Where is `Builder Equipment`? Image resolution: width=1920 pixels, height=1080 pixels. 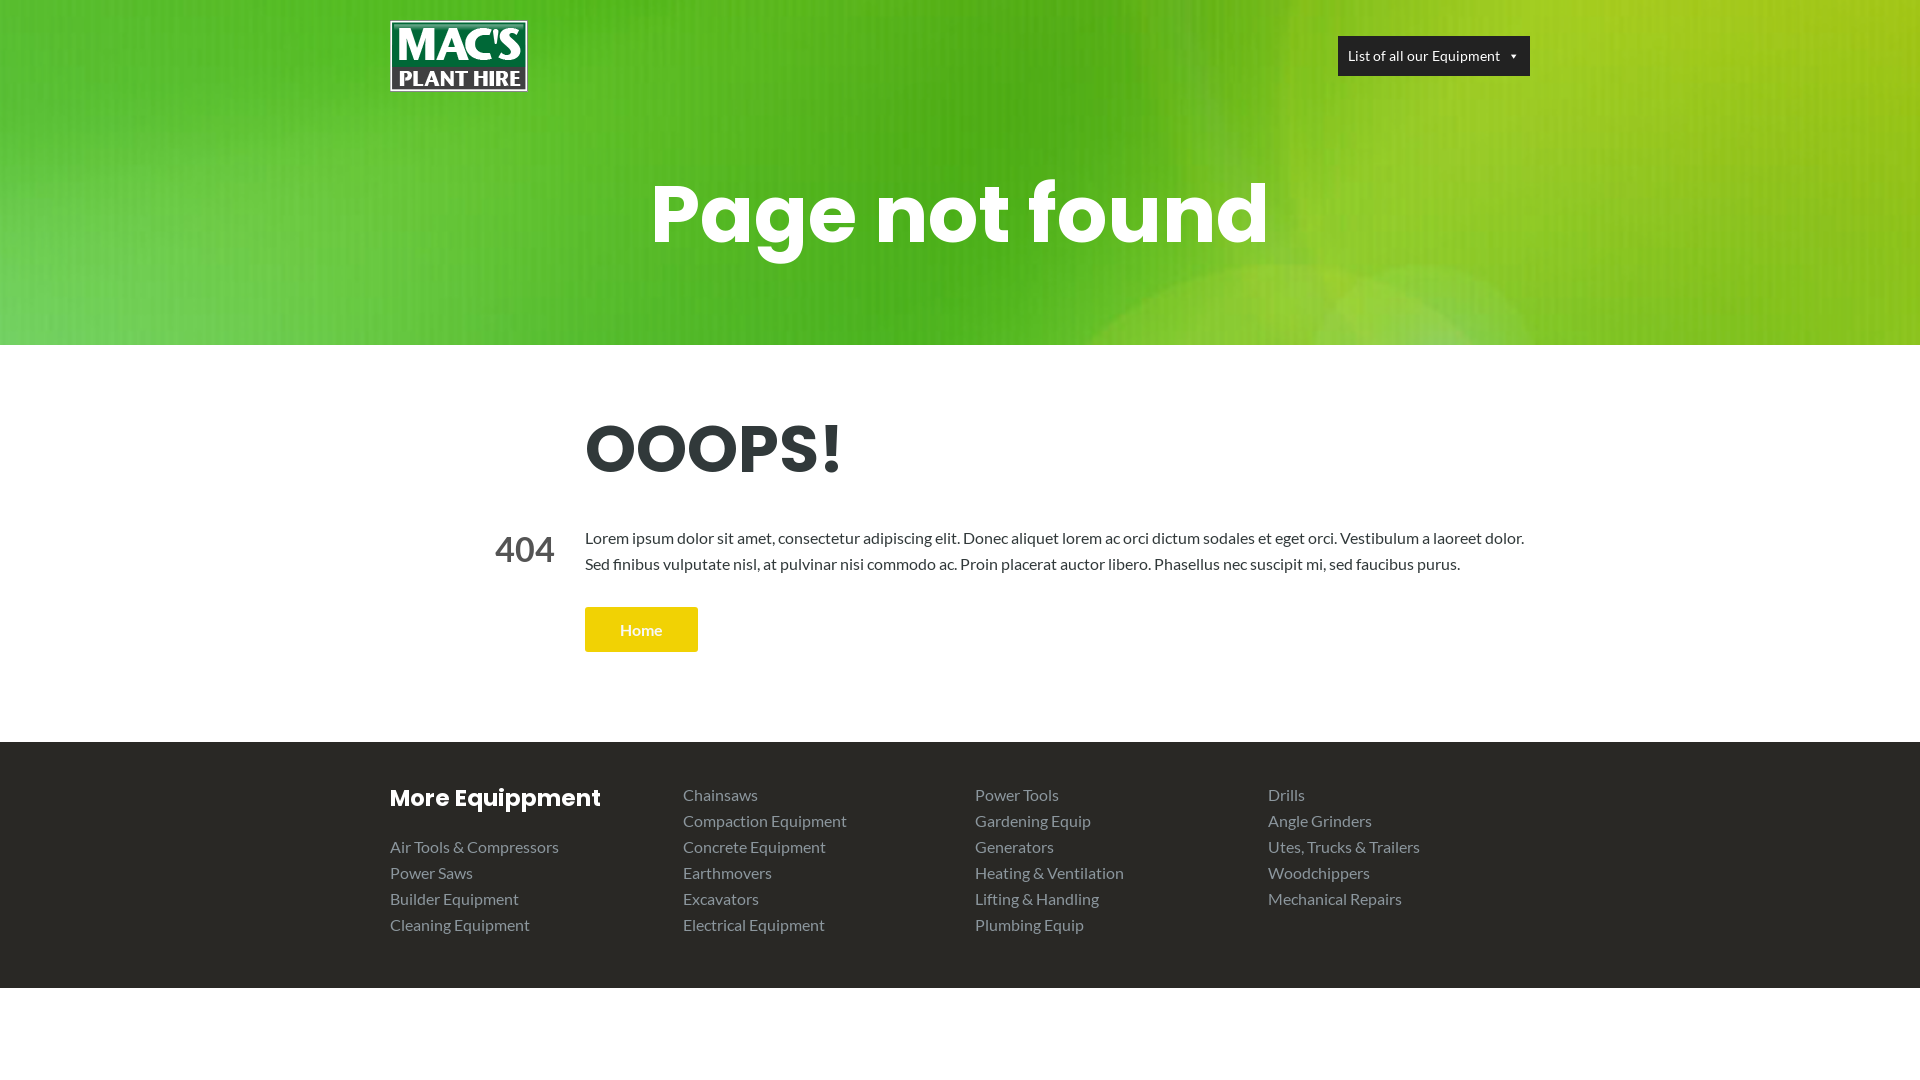
Builder Equipment is located at coordinates (454, 898).